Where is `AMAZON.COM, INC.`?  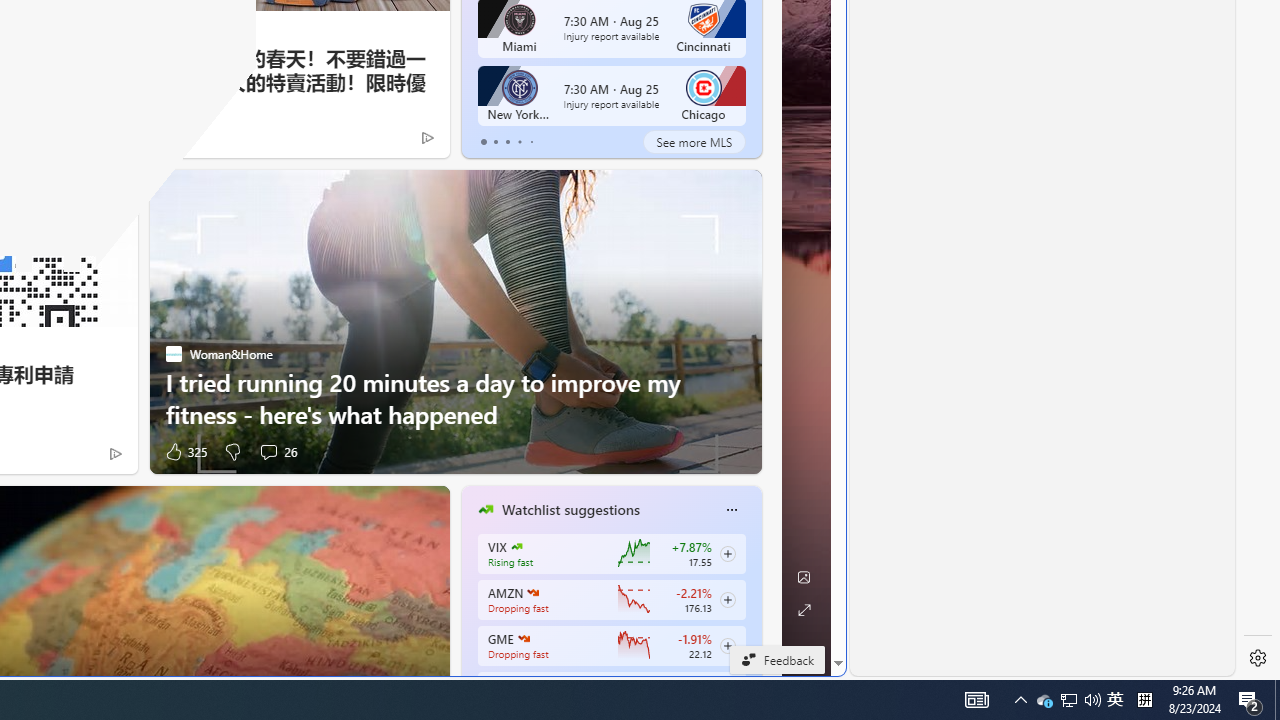
AMAZON.COM, INC. is located at coordinates (532, 592).